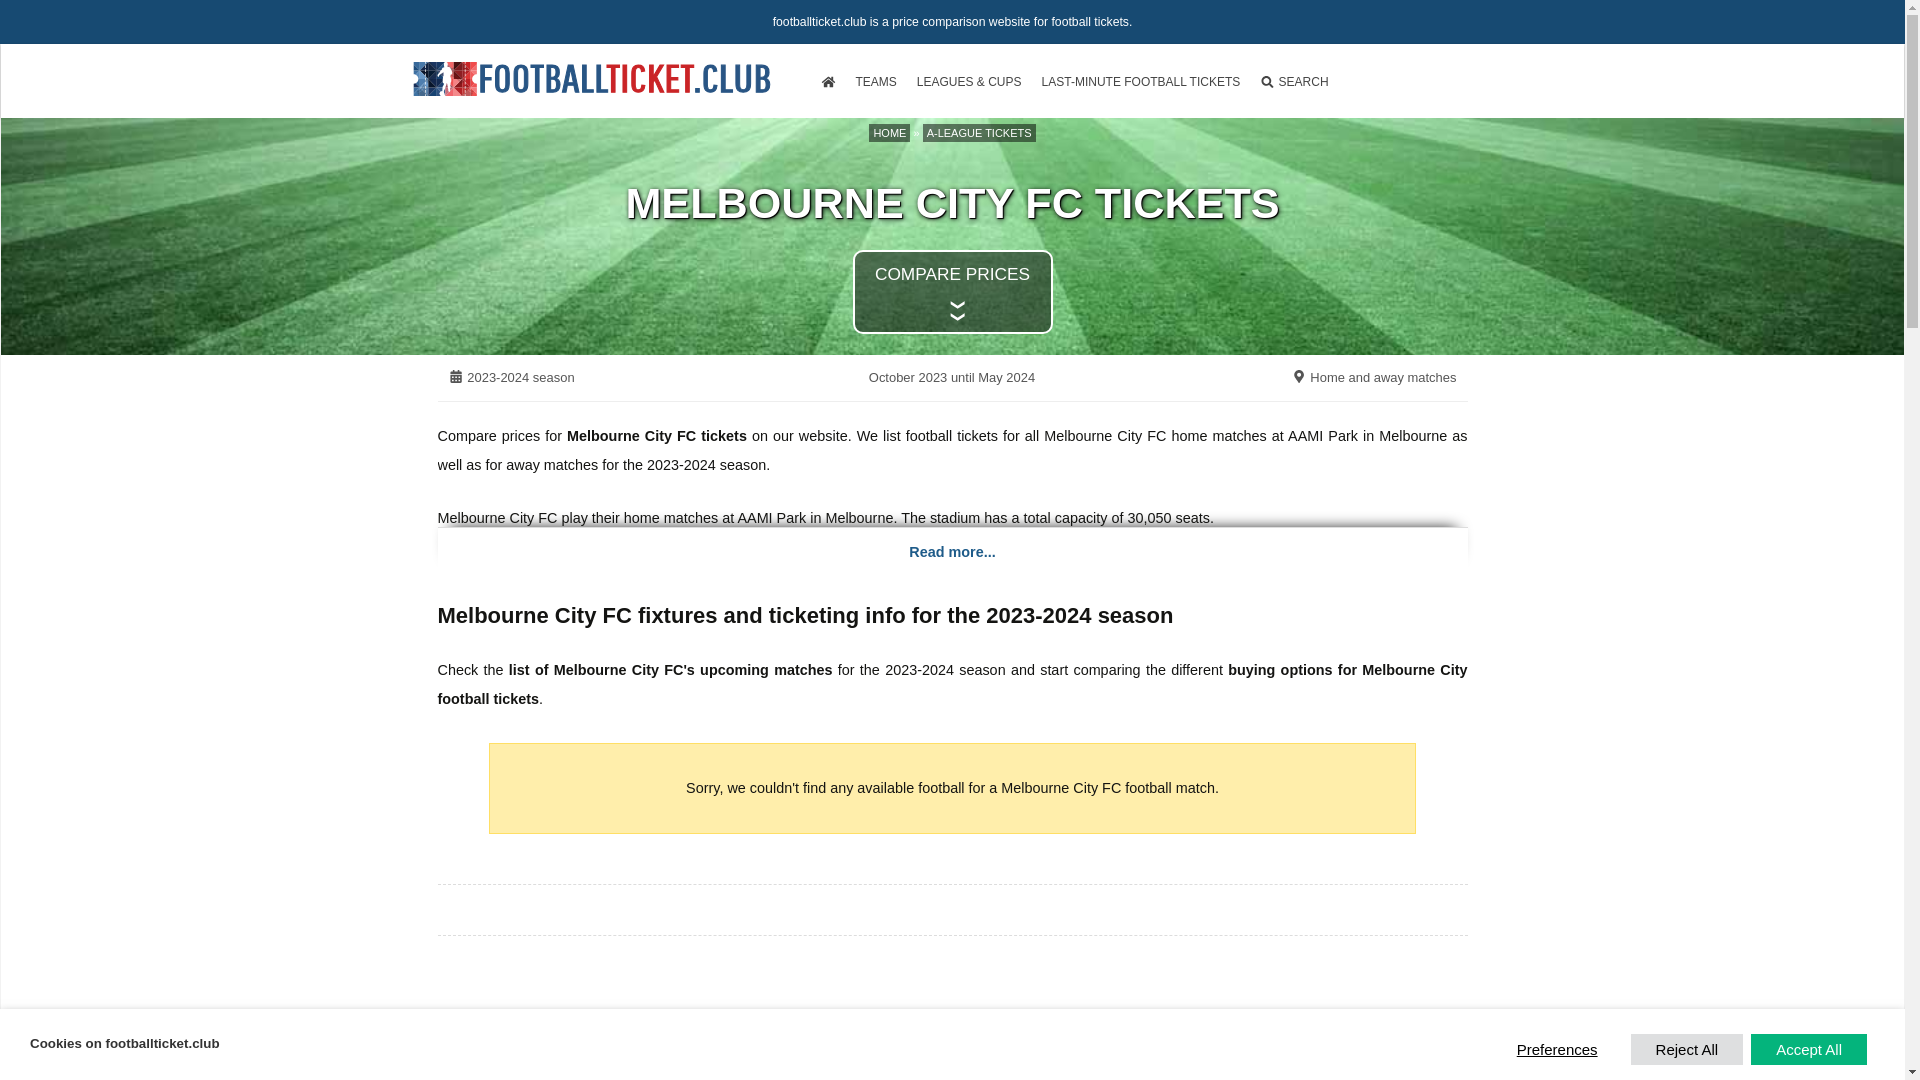 This screenshot has height=1080, width=1920. I want to click on NEW YORK RED BULLS TICKETS, so click(1058, 236).